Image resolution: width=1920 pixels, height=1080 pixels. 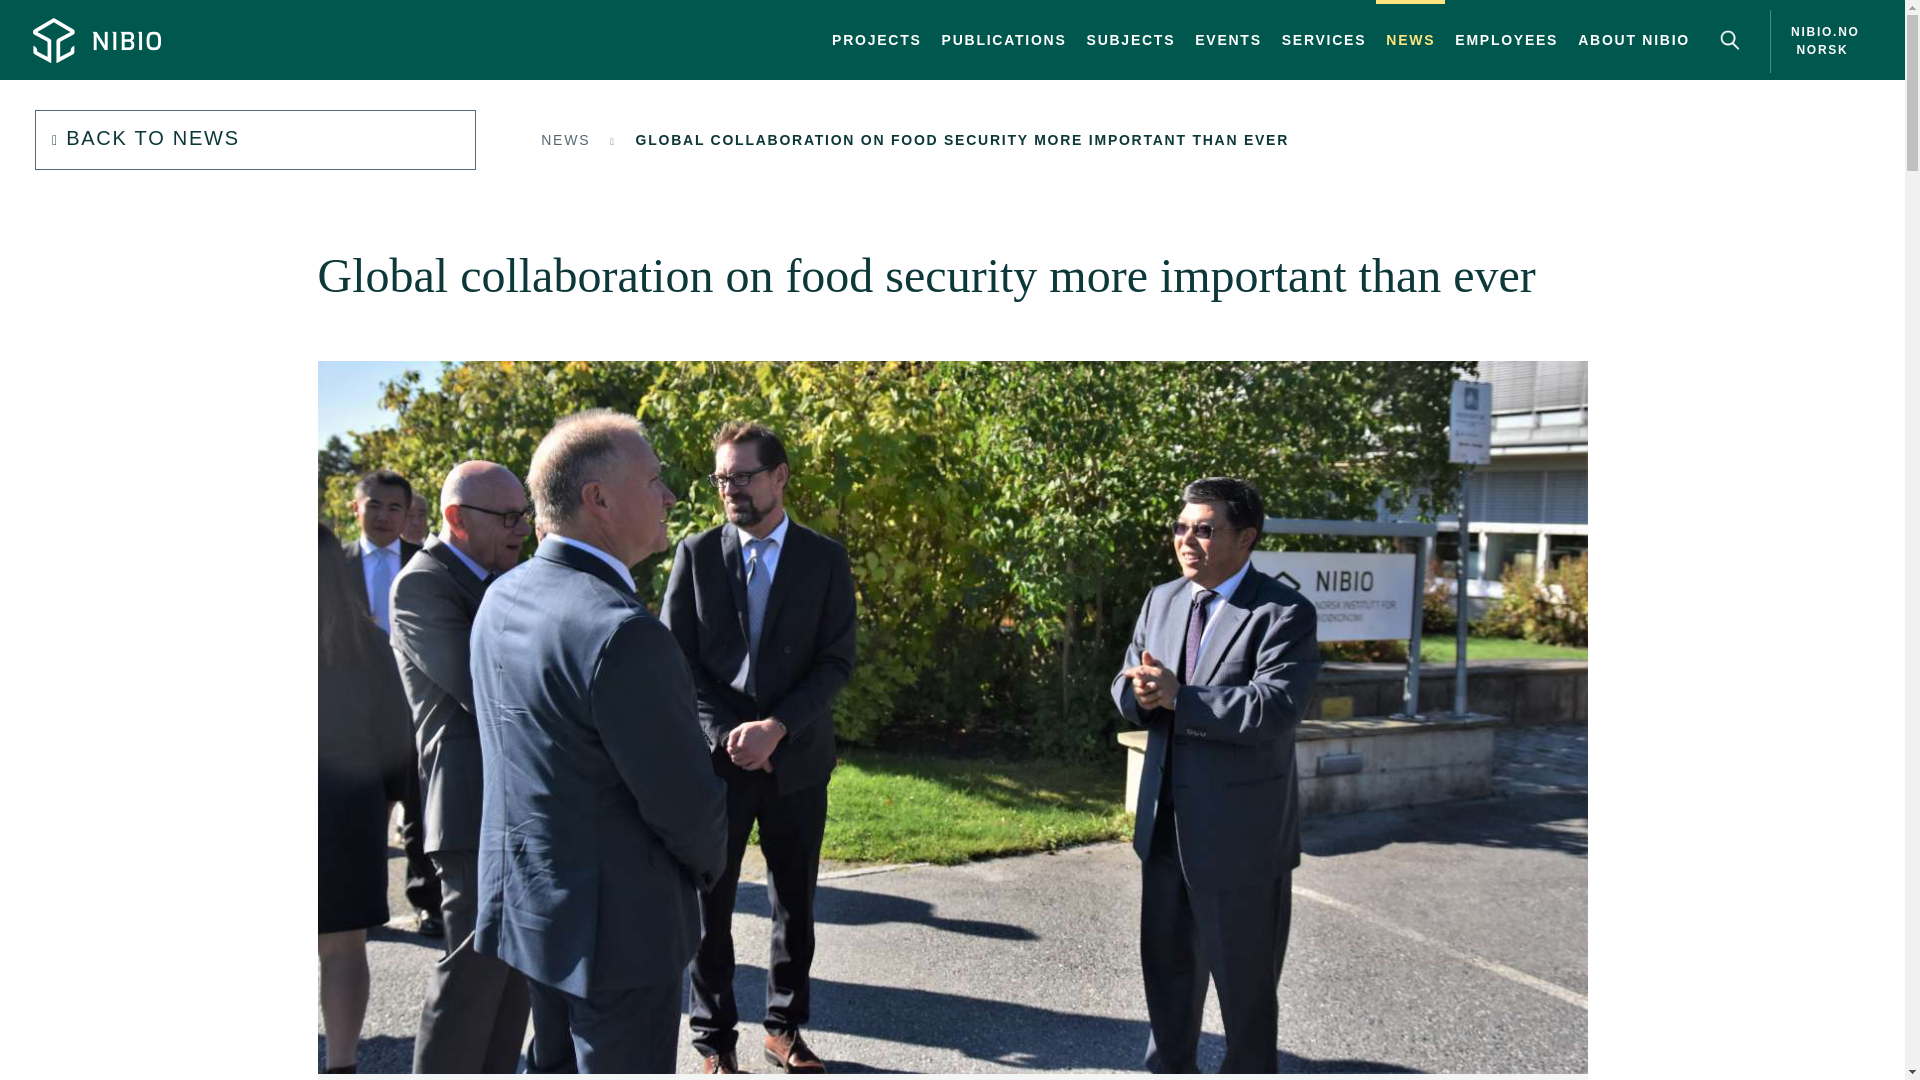 What do you see at coordinates (255, 140) in the screenshot?
I see `BACK TO NEWS` at bounding box center [255, 140].